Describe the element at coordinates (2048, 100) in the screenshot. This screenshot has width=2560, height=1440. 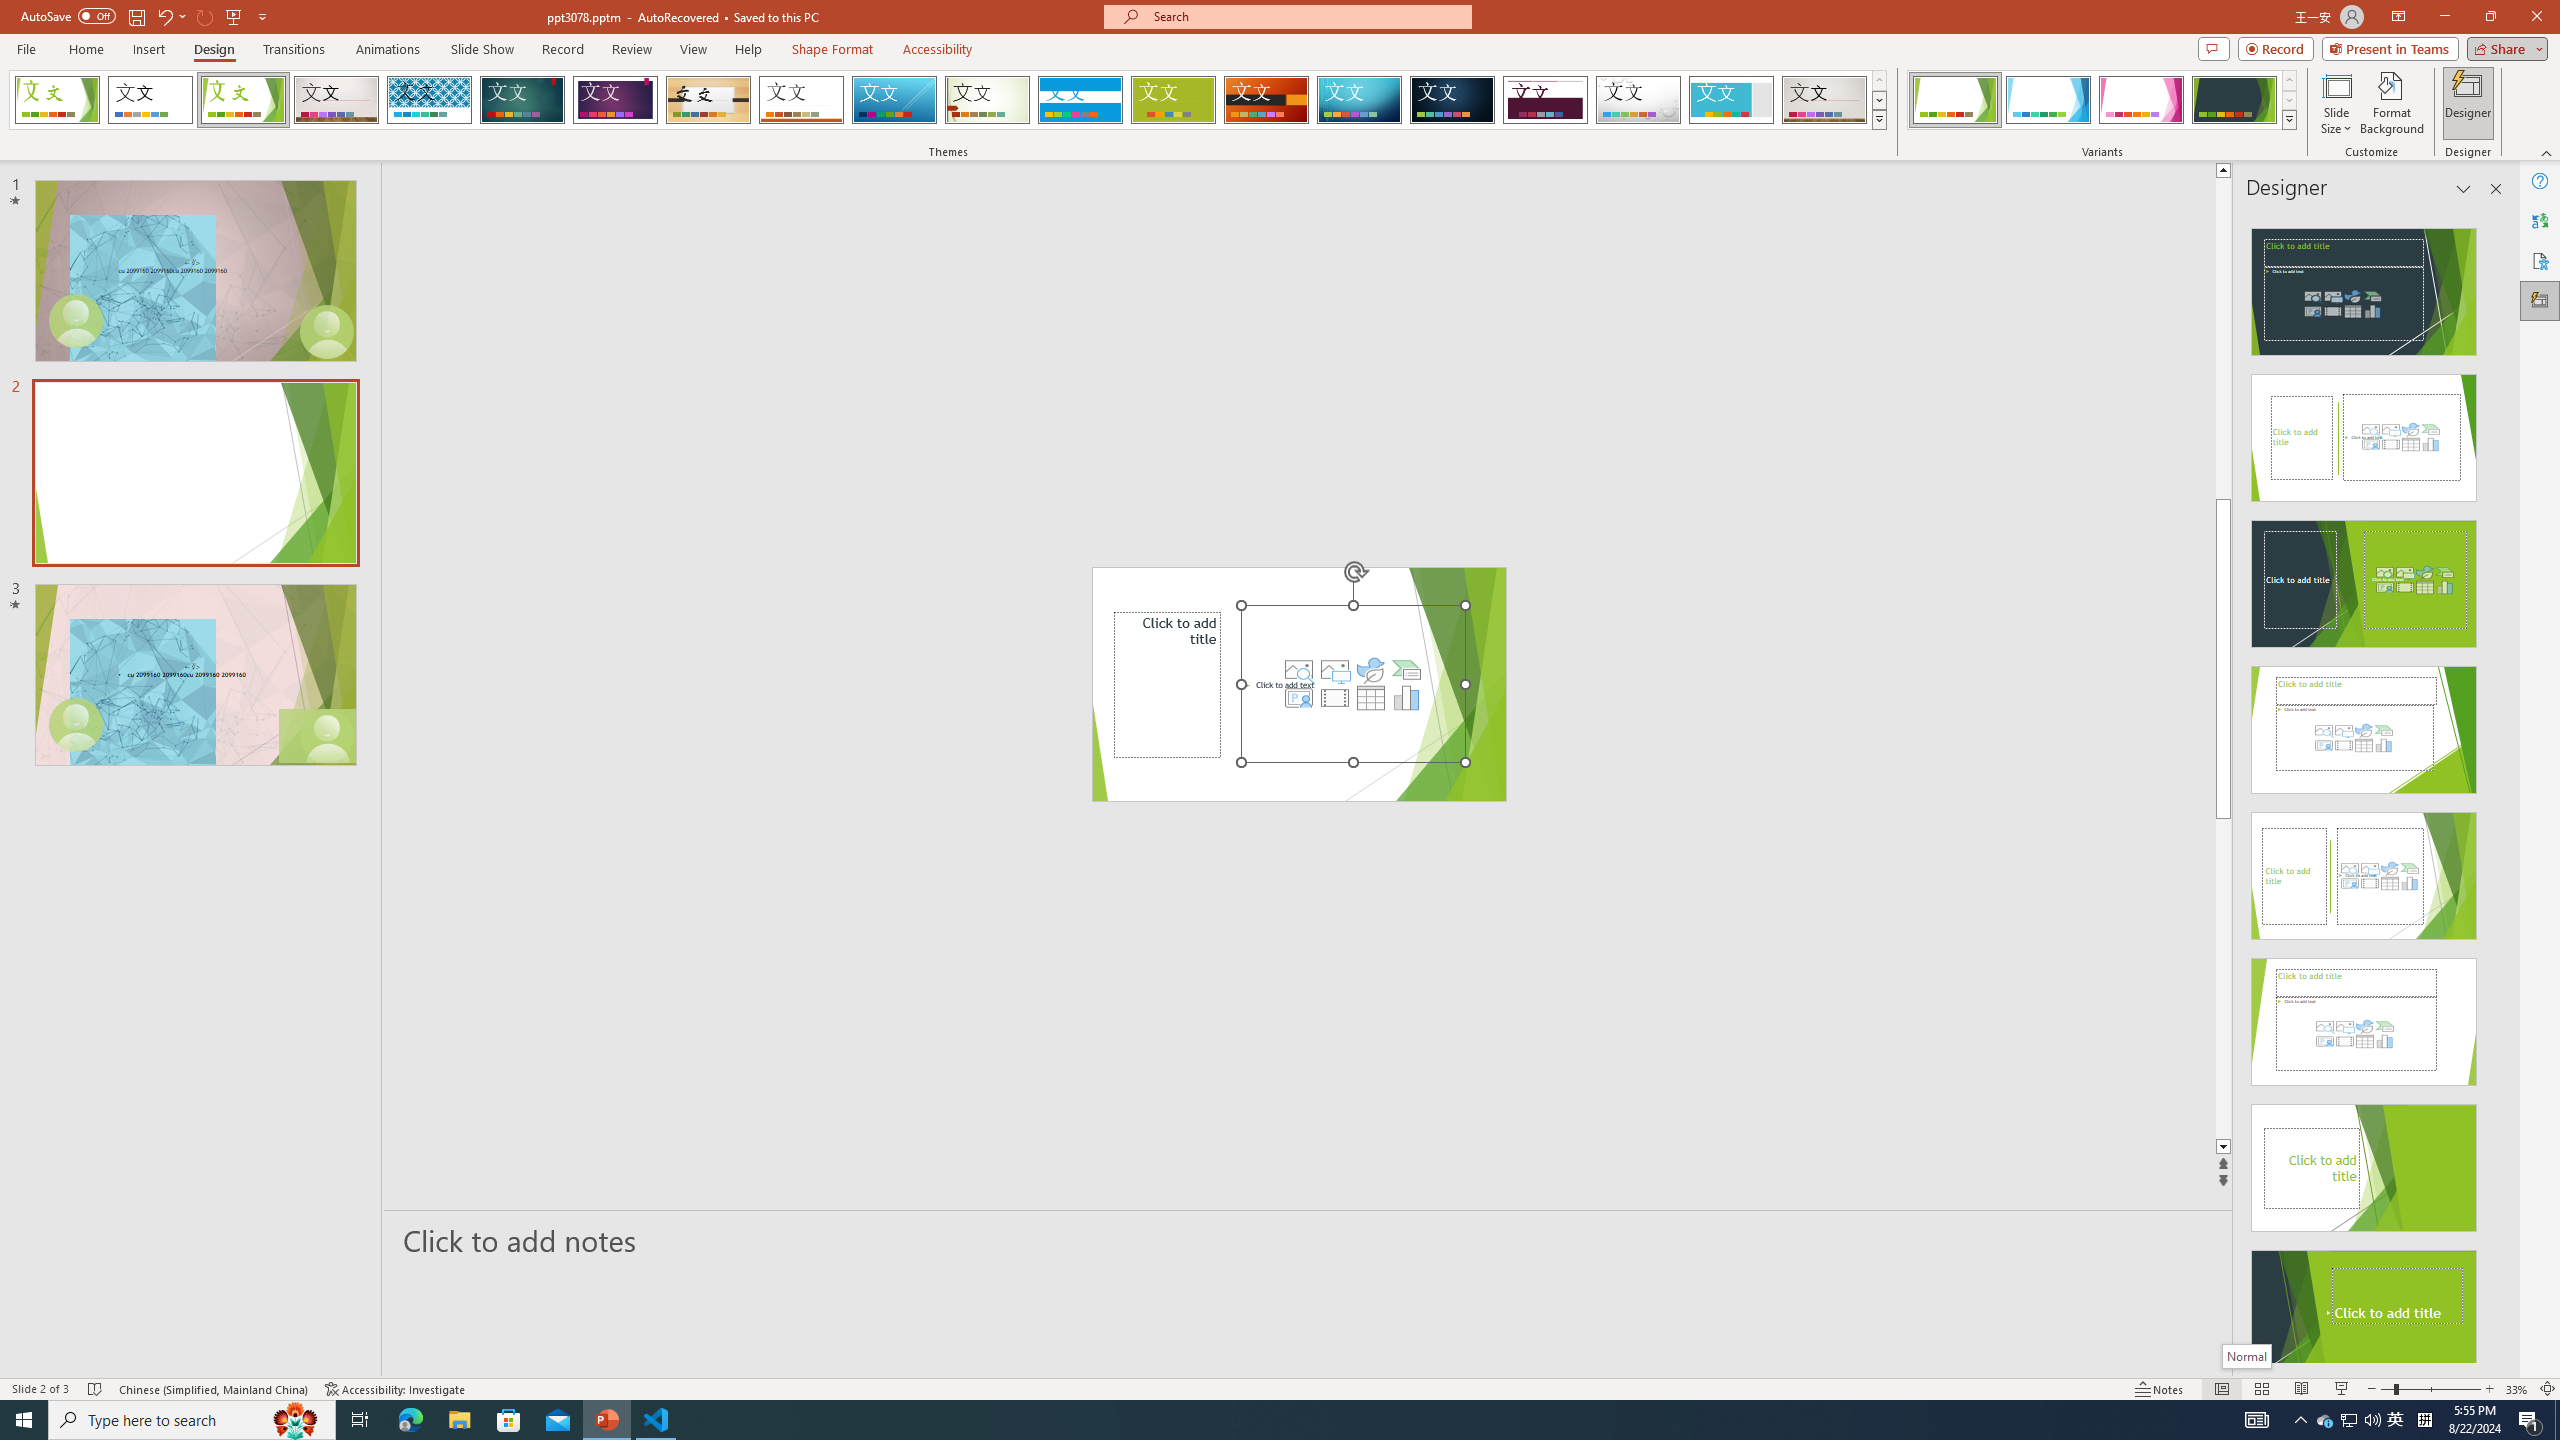
I see `Facet Variant 2` at that location.